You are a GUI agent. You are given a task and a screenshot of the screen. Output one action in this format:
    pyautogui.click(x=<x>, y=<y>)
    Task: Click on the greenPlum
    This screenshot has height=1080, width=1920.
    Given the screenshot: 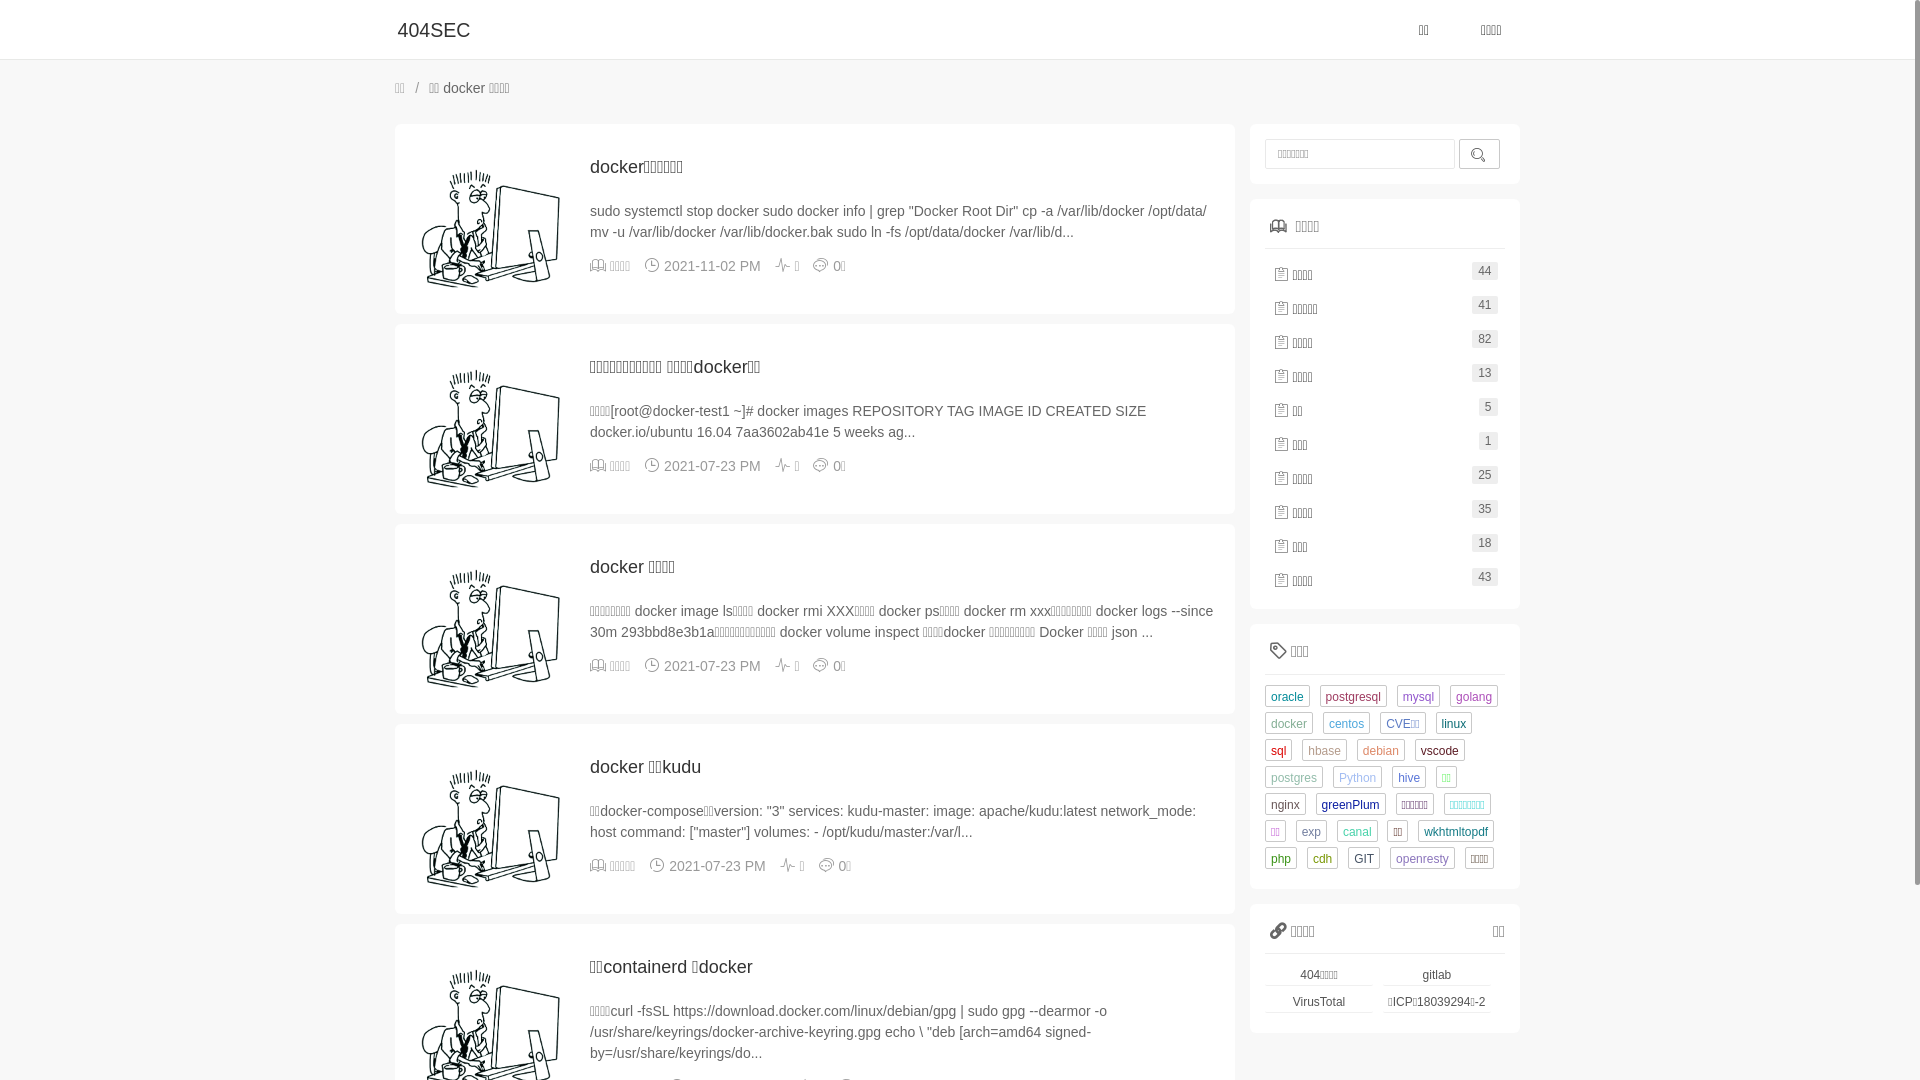 What is the action you would take?
    pyautogui.click(x=1351, y=804)
    